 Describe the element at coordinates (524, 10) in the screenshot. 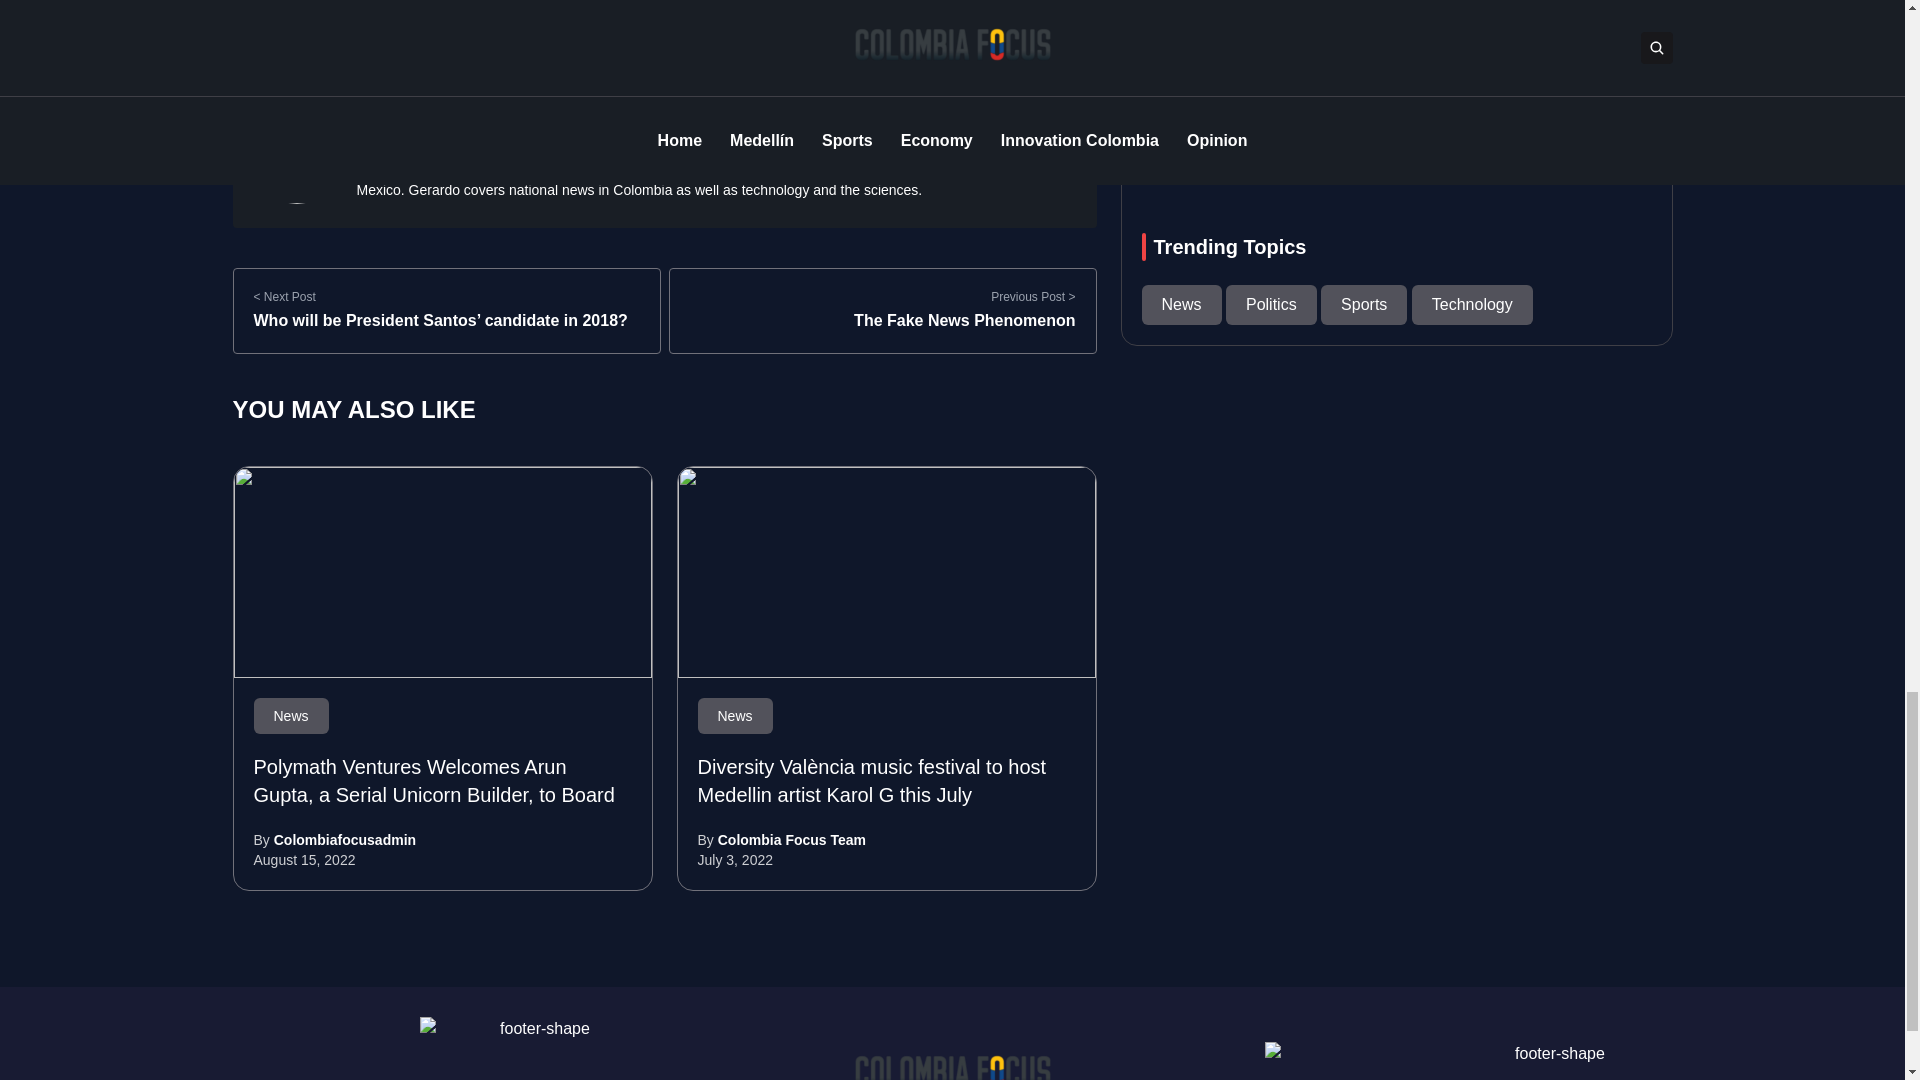

I see `terrorism` at that location.